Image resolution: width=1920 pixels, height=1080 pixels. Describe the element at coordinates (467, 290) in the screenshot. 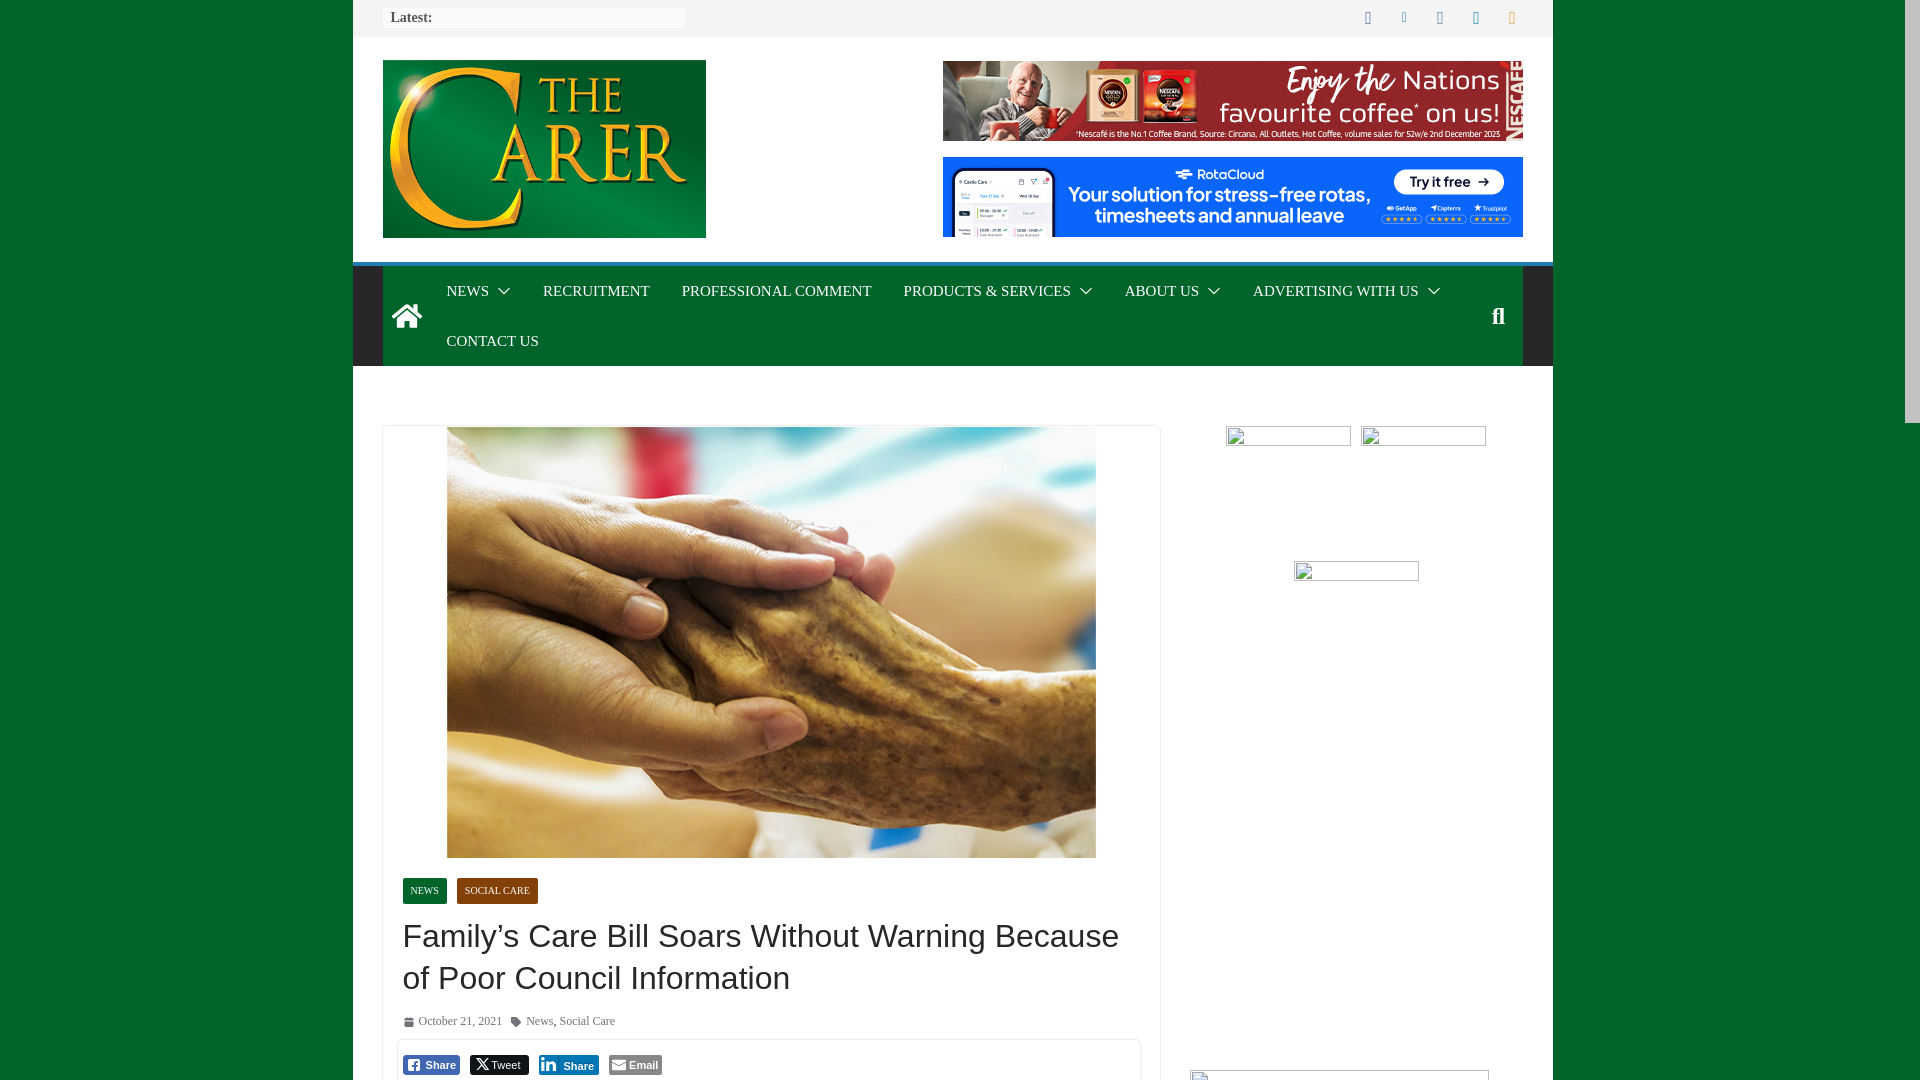

I see `NEWS` at that location.